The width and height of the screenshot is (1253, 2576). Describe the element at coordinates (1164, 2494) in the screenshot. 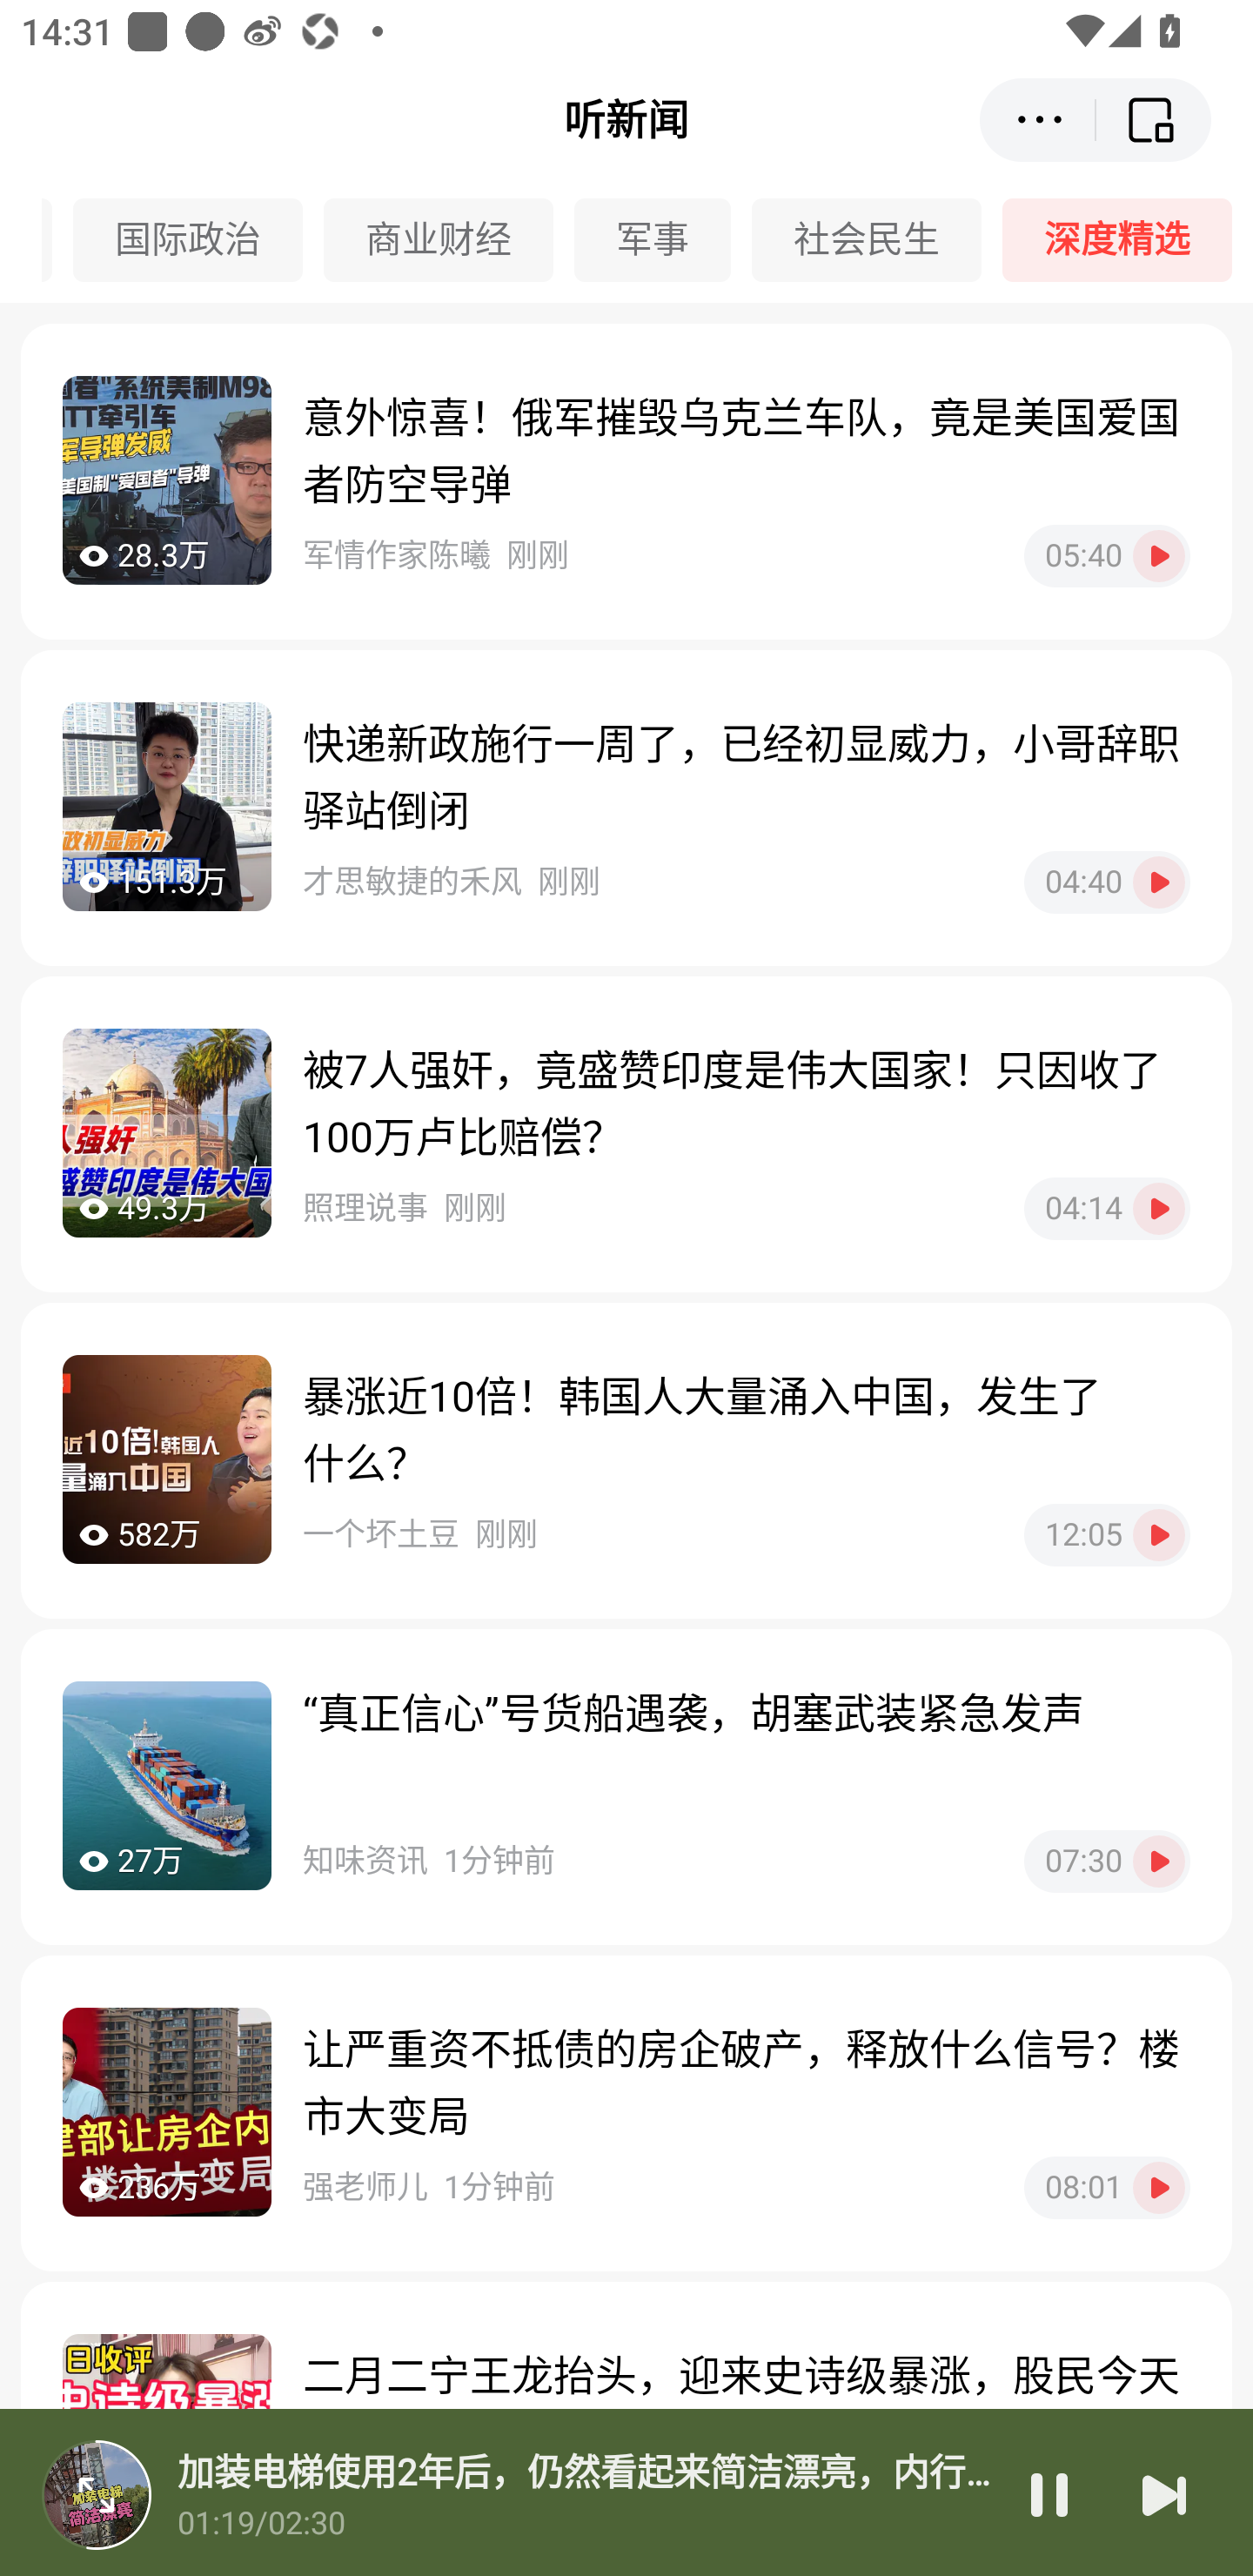

I see `下一篇` at that location.